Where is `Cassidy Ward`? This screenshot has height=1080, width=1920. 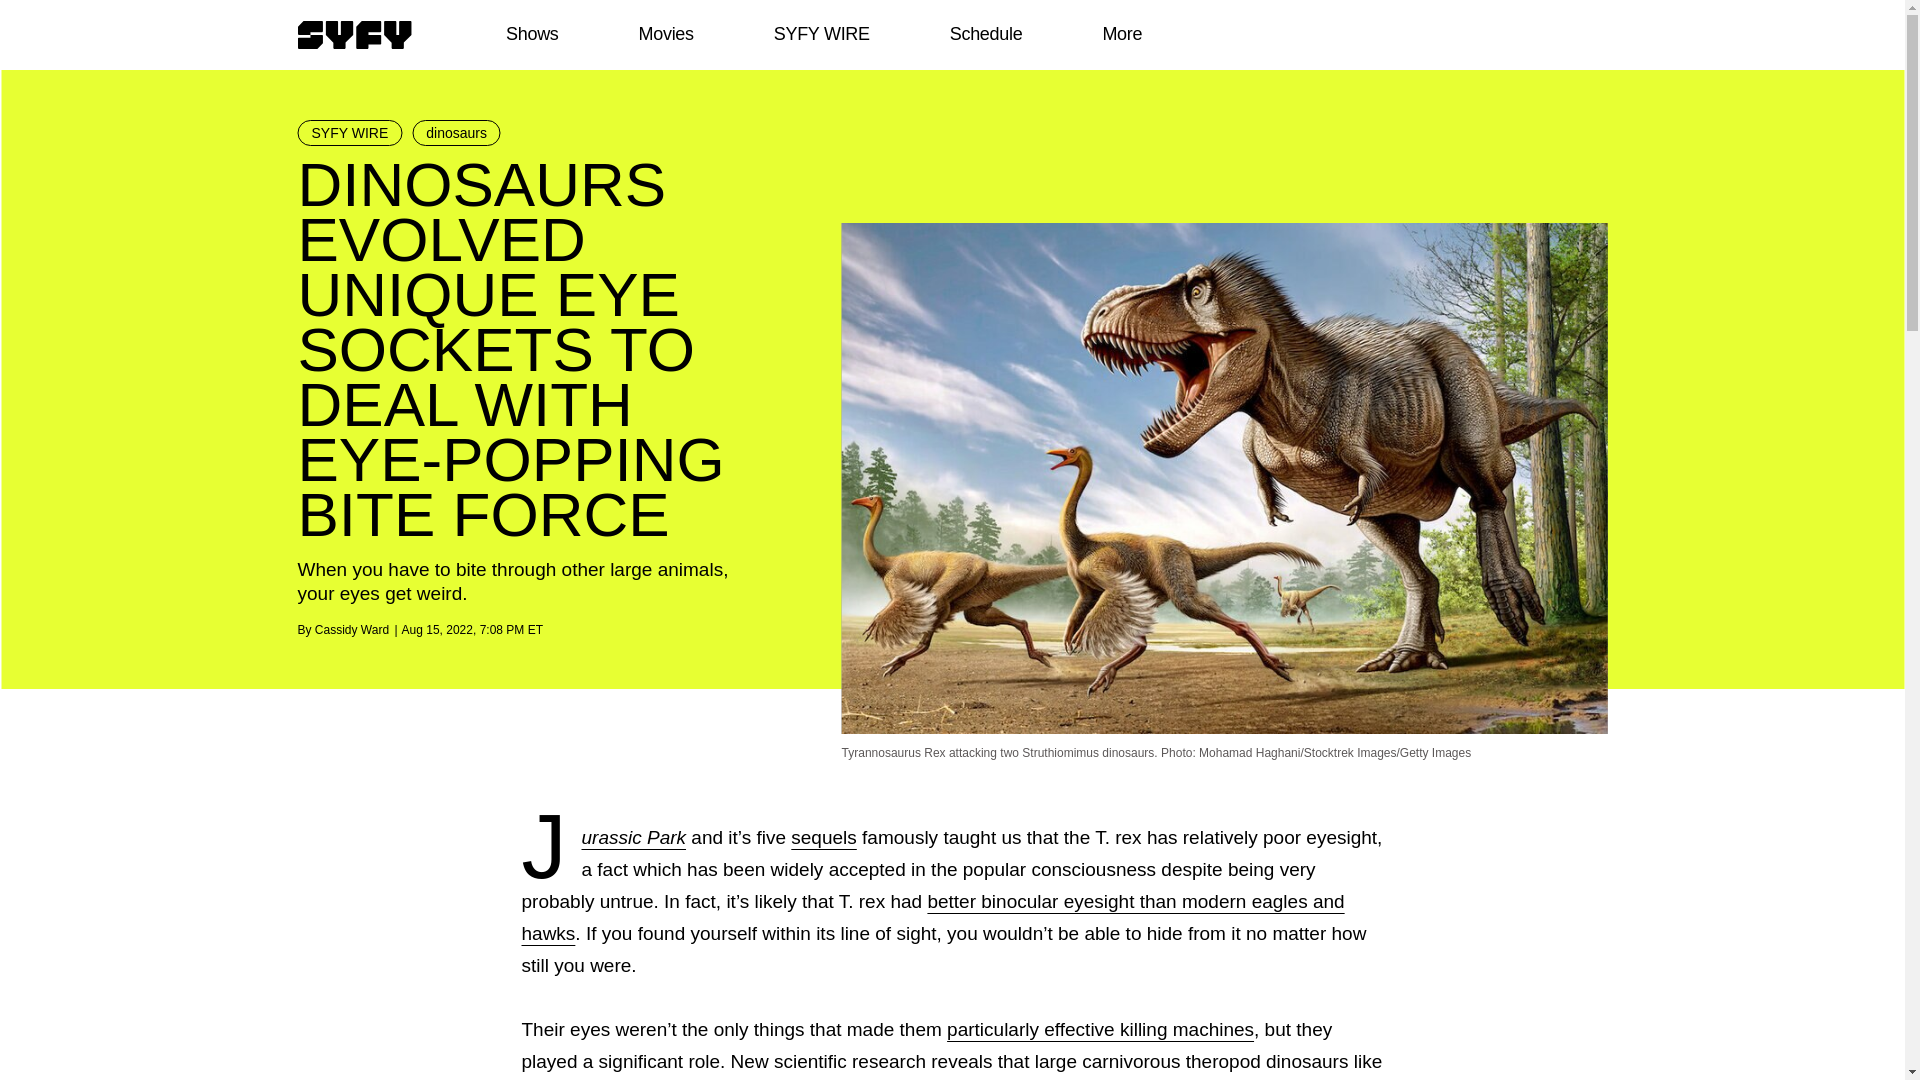
Cassidy Ward is located at coordinates (352, 630).